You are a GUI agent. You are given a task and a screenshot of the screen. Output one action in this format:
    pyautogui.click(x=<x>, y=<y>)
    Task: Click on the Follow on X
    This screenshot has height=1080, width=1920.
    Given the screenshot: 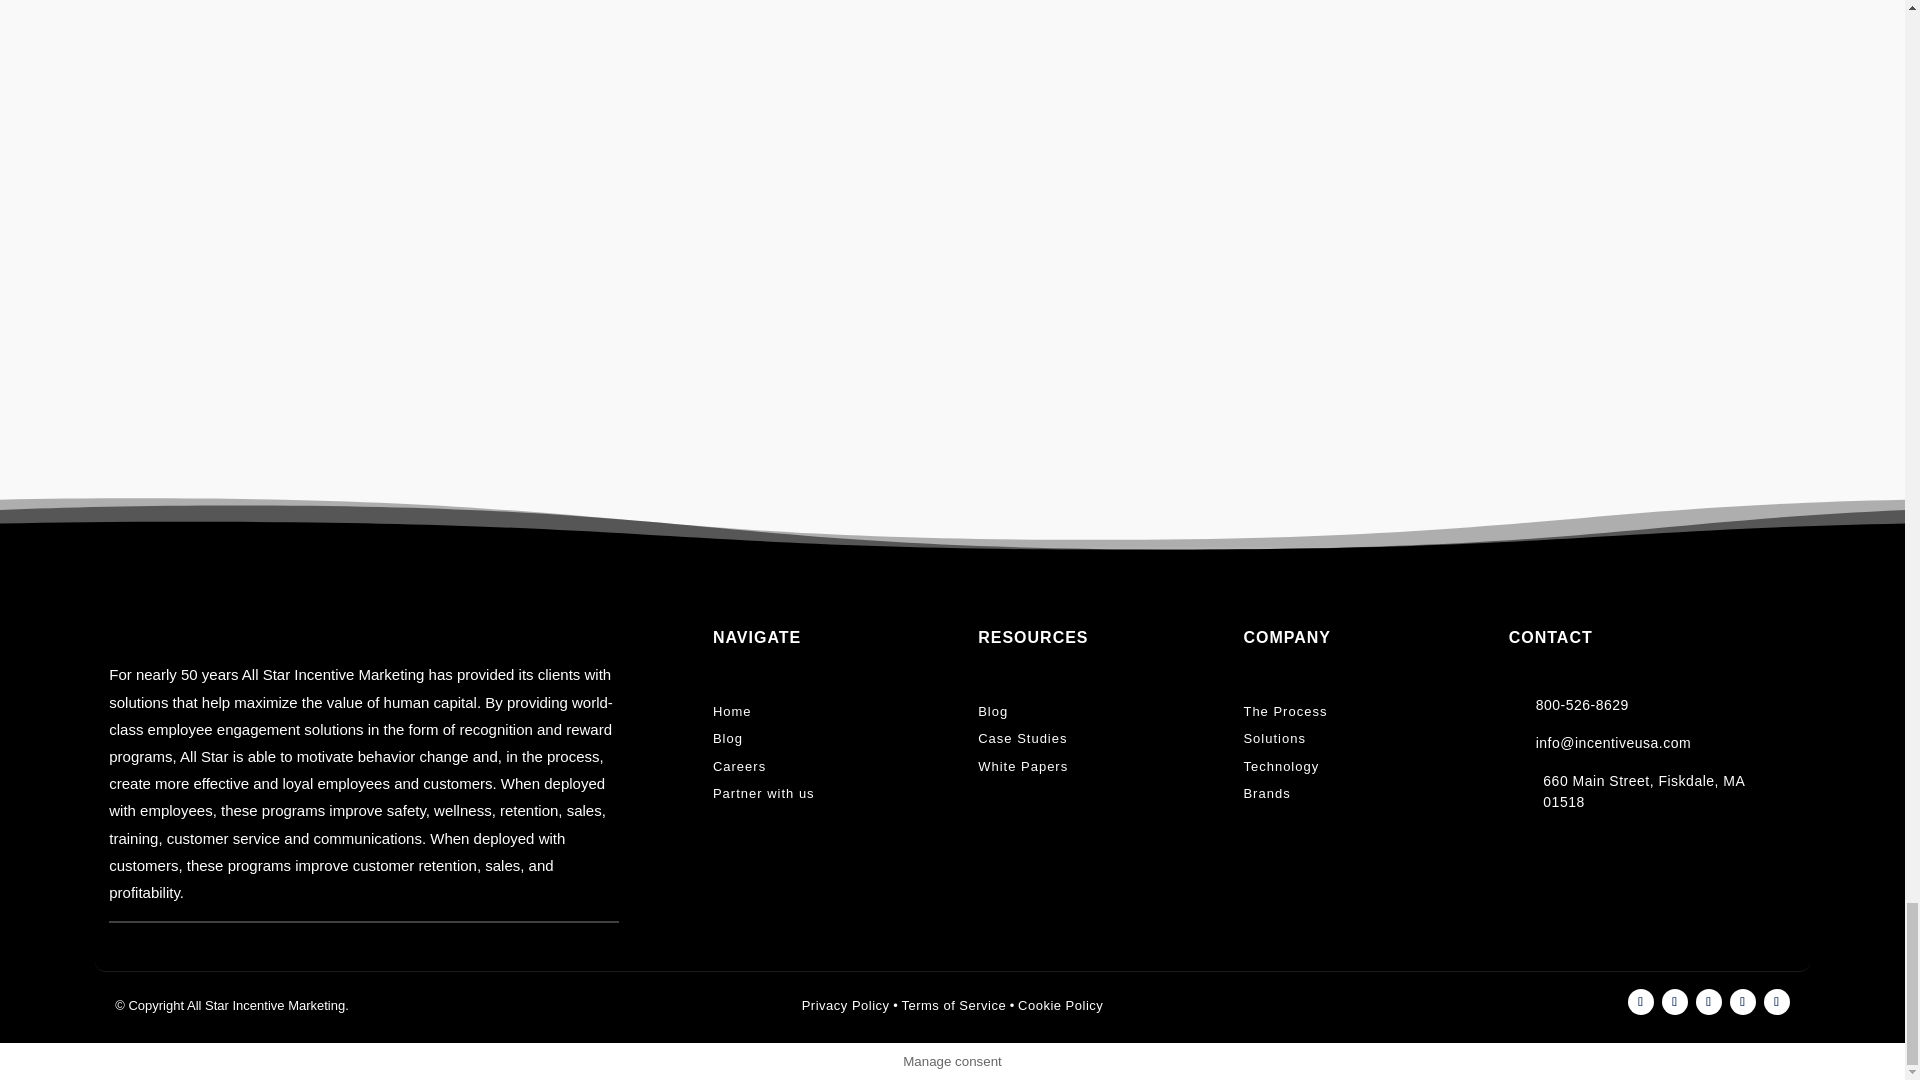 What is the action you would take?
    pyautogui.click(x=1742, y=1002)
    